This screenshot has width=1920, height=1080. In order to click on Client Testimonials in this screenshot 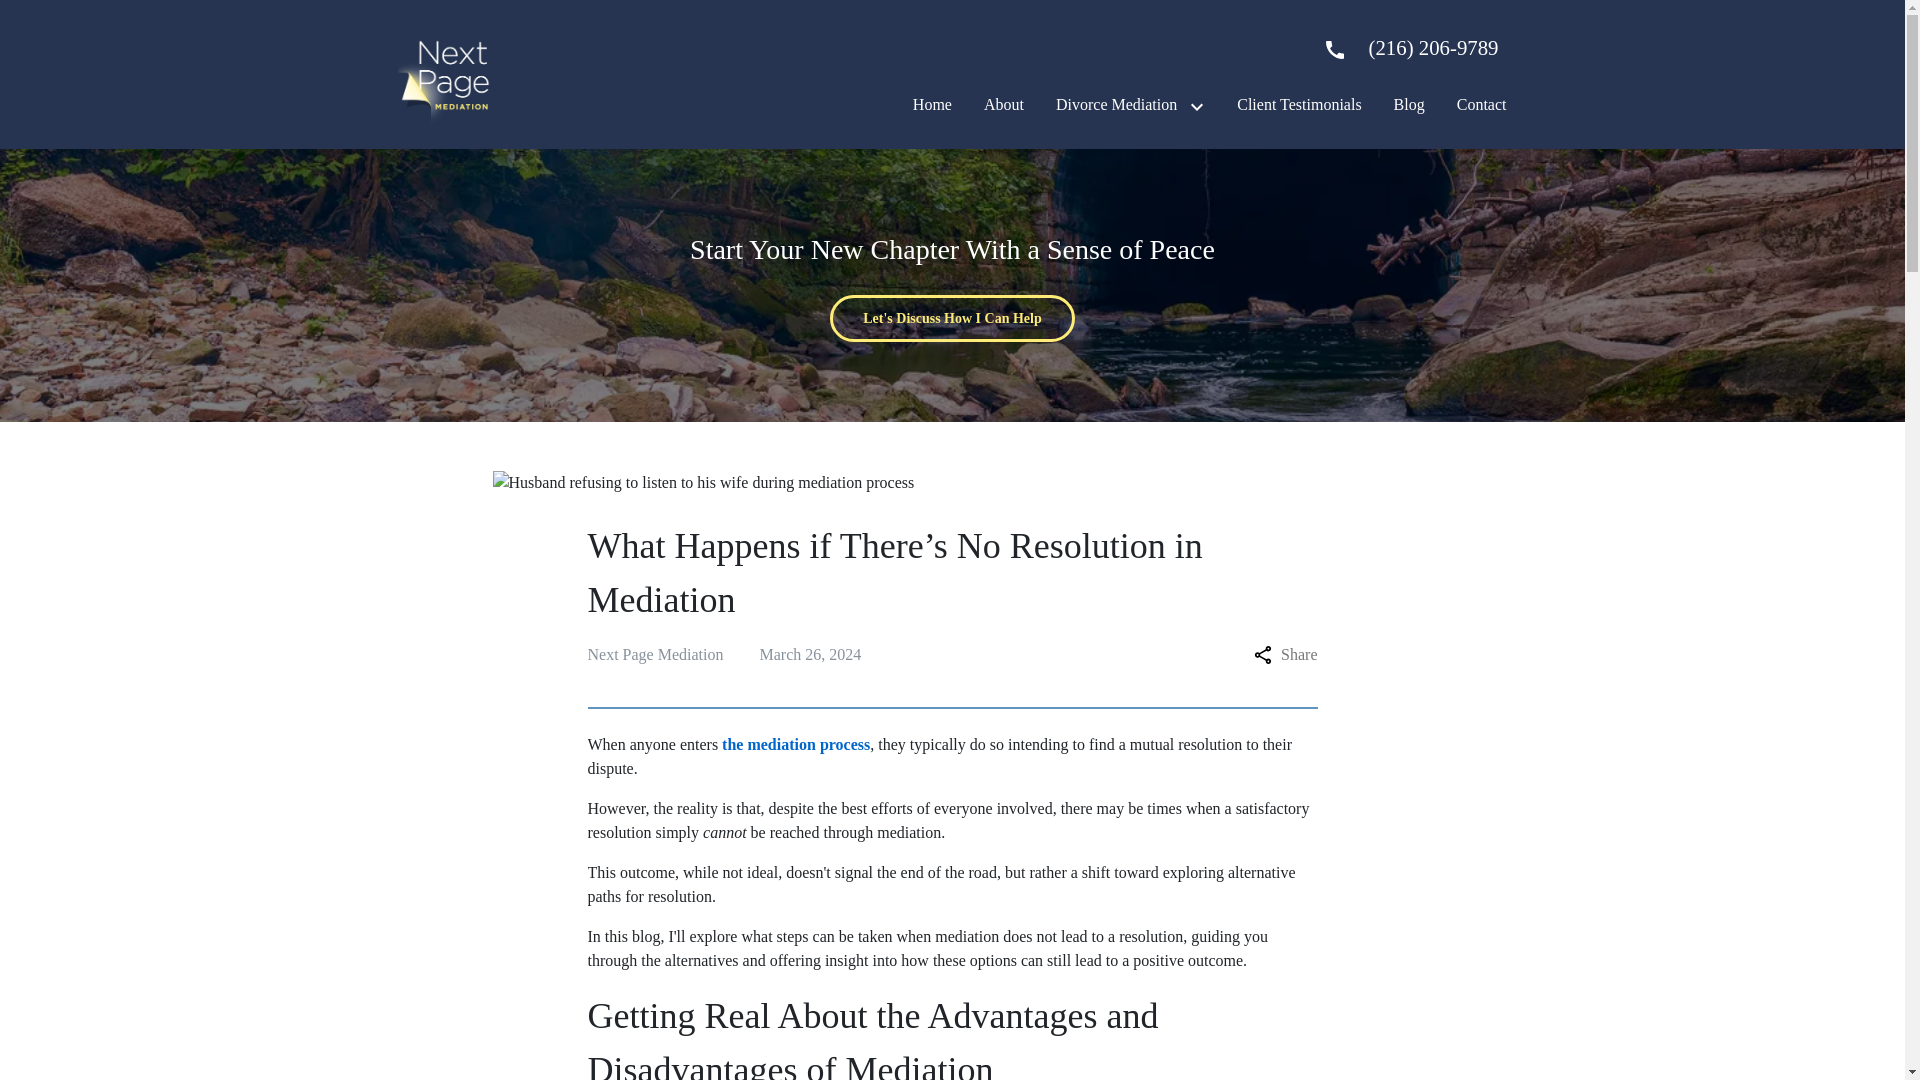, I will do `click(1298, 104)`.